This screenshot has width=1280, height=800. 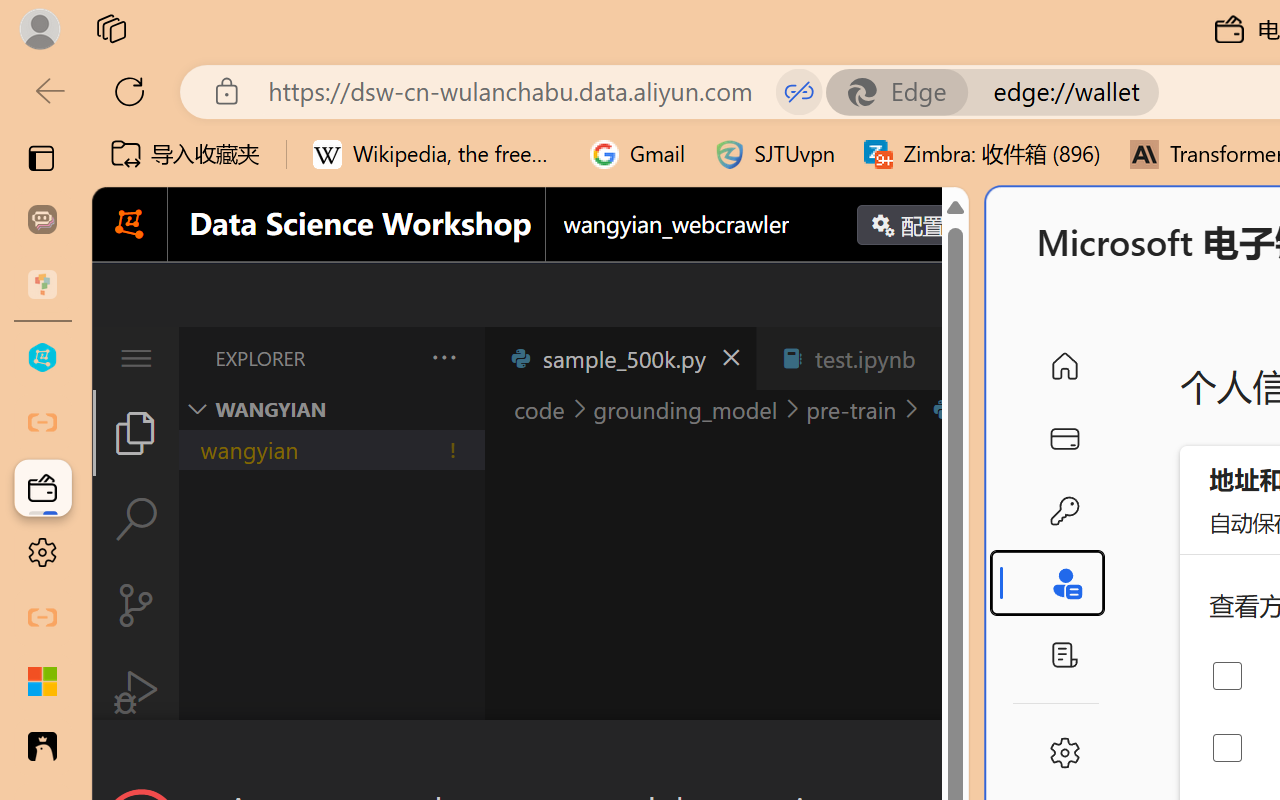 What do you see at coordinates (530, 756) in the screenshot?
I see `Class: actions-container` at bounding box center [530, 756].